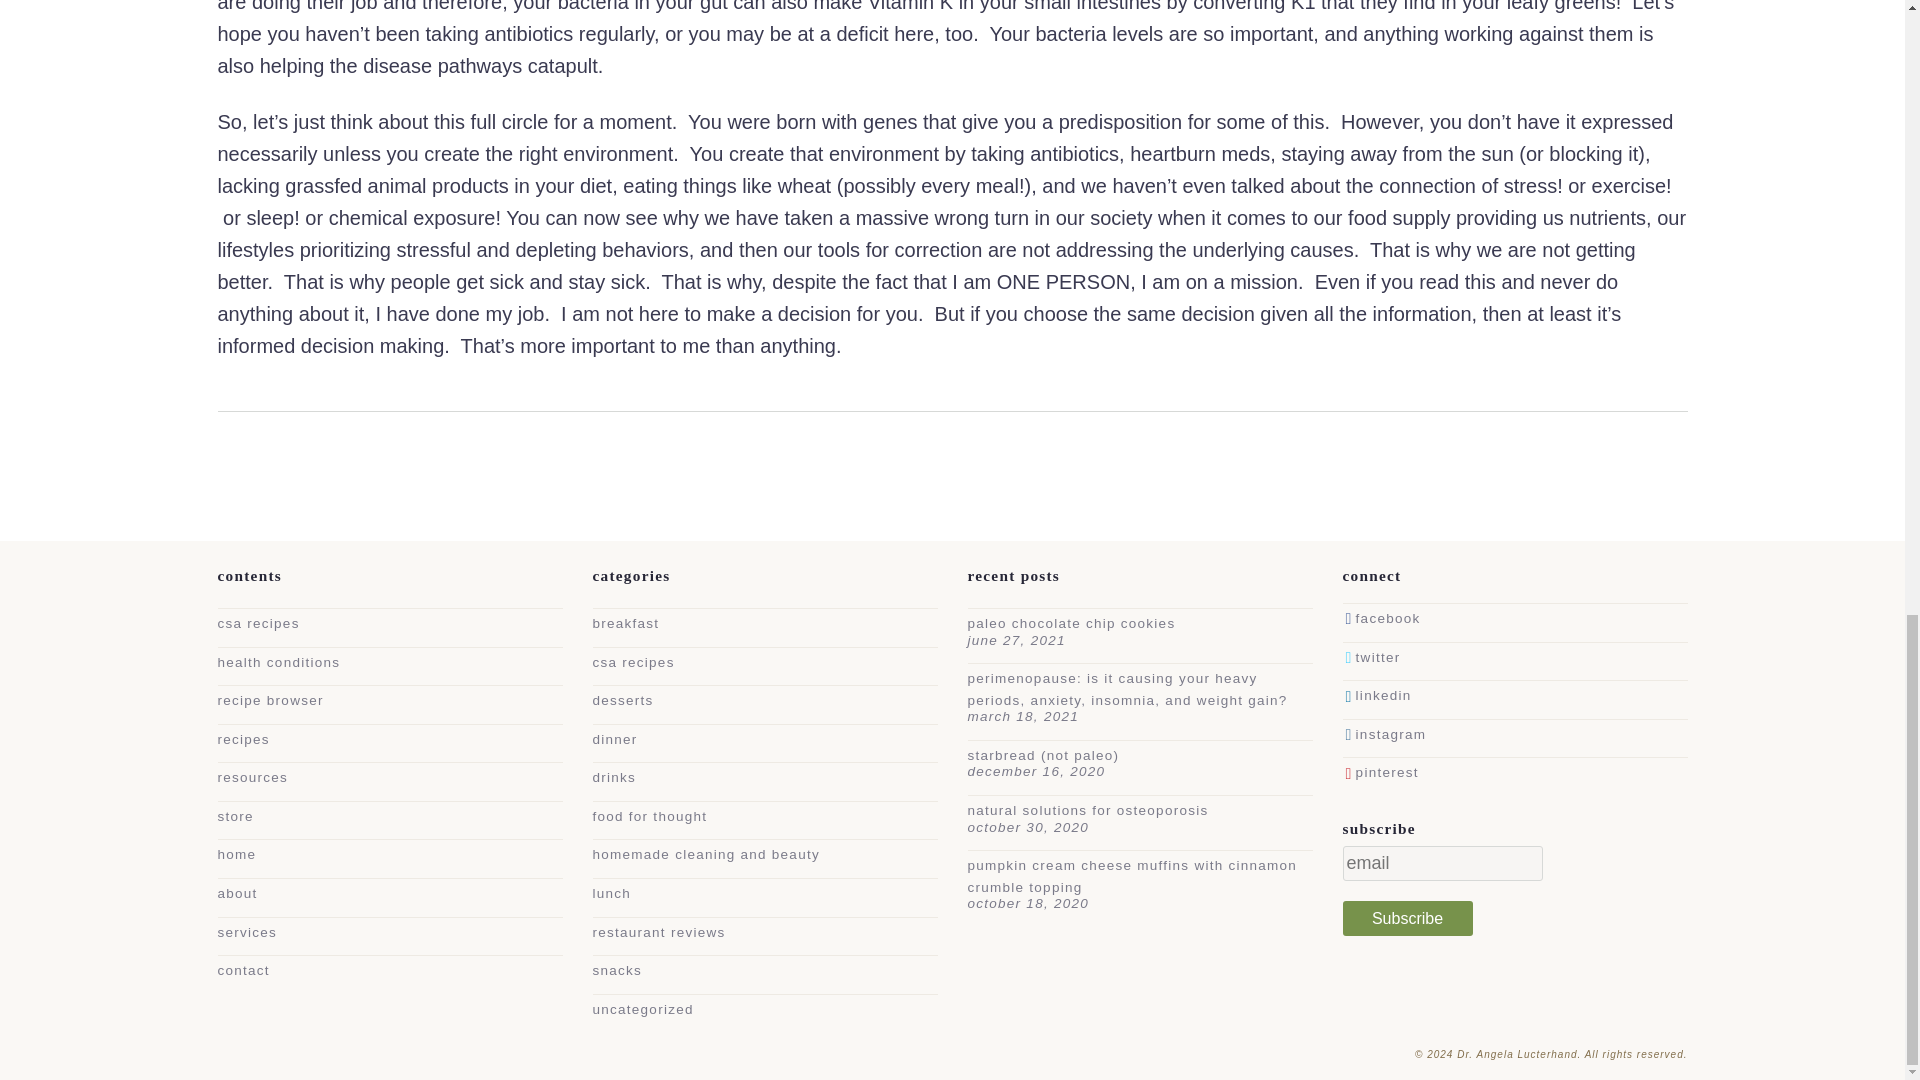 This screenshot has height=1080, width=1920. Describe the element at coordinates (238, 854) in the screenshot. I see `home` at that location.